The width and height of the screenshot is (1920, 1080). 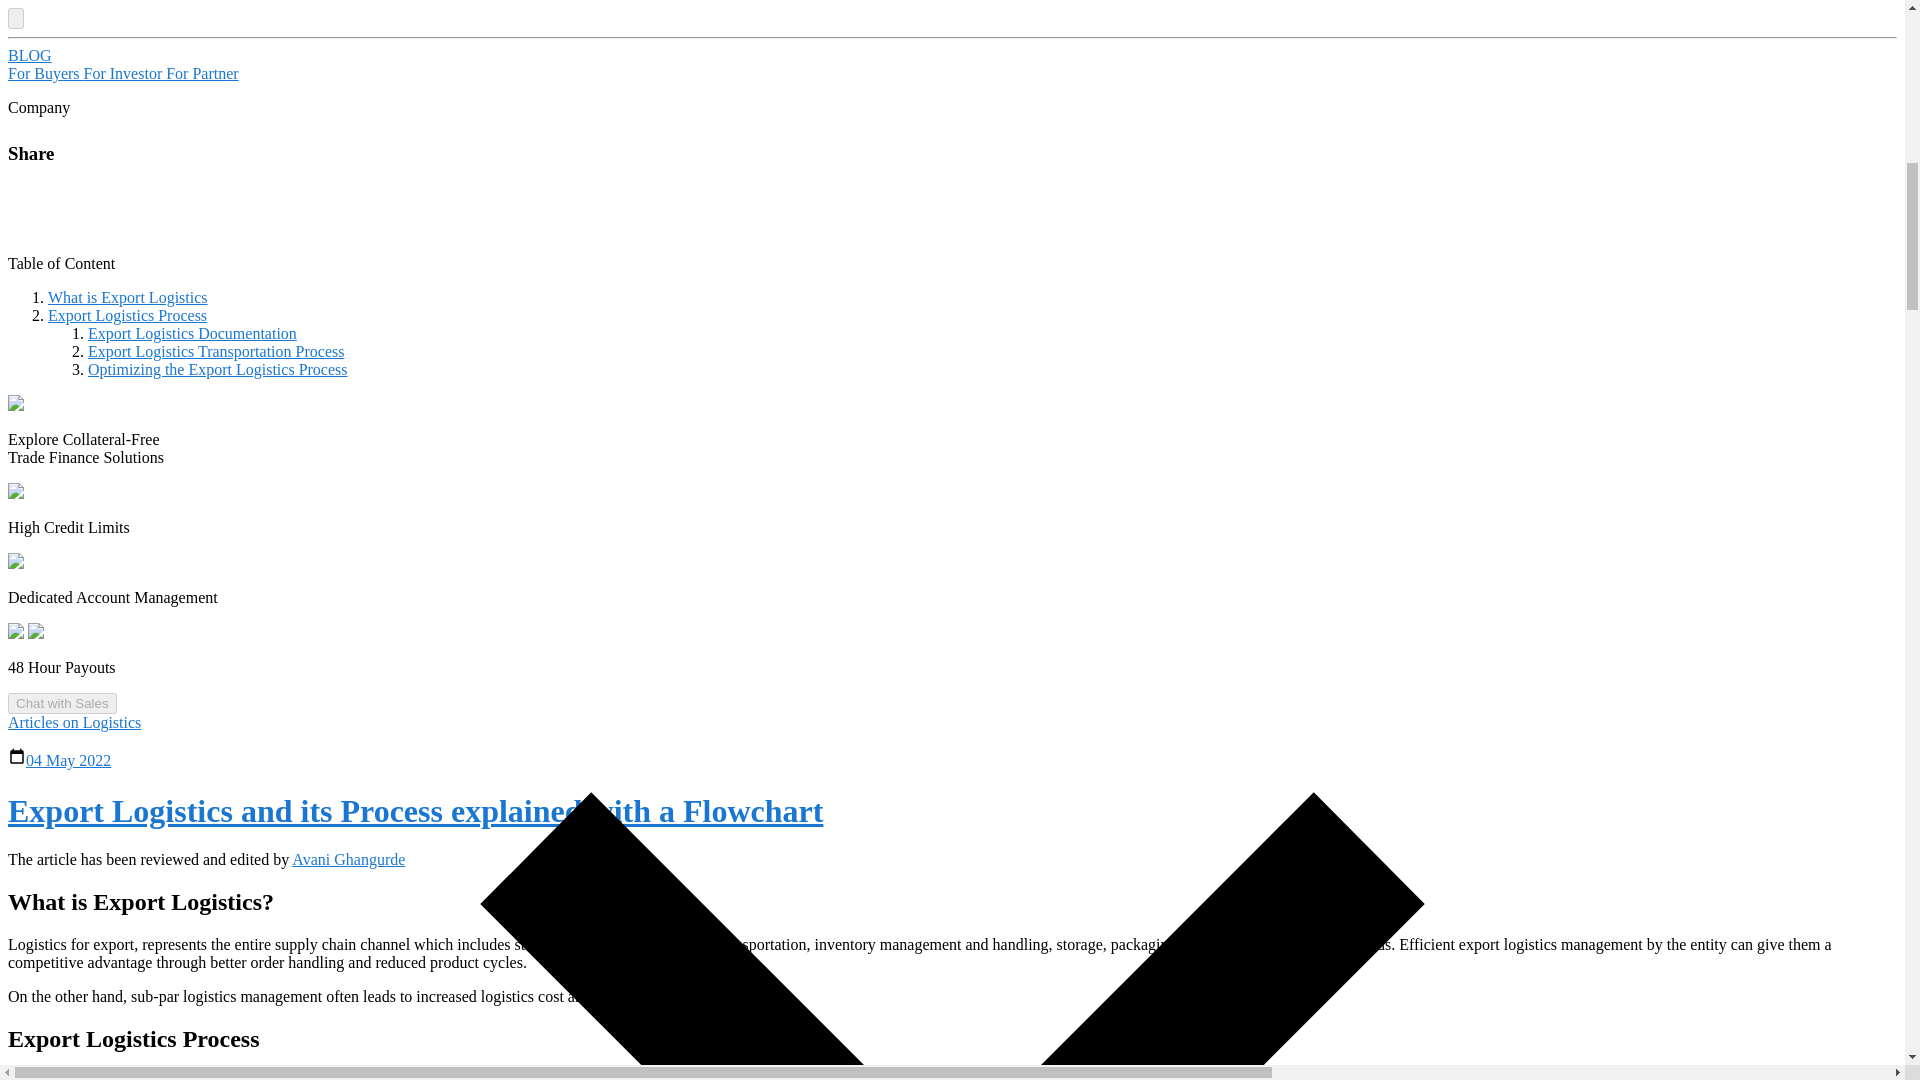 I want to click on For Investor, so click(x=126, y=73).